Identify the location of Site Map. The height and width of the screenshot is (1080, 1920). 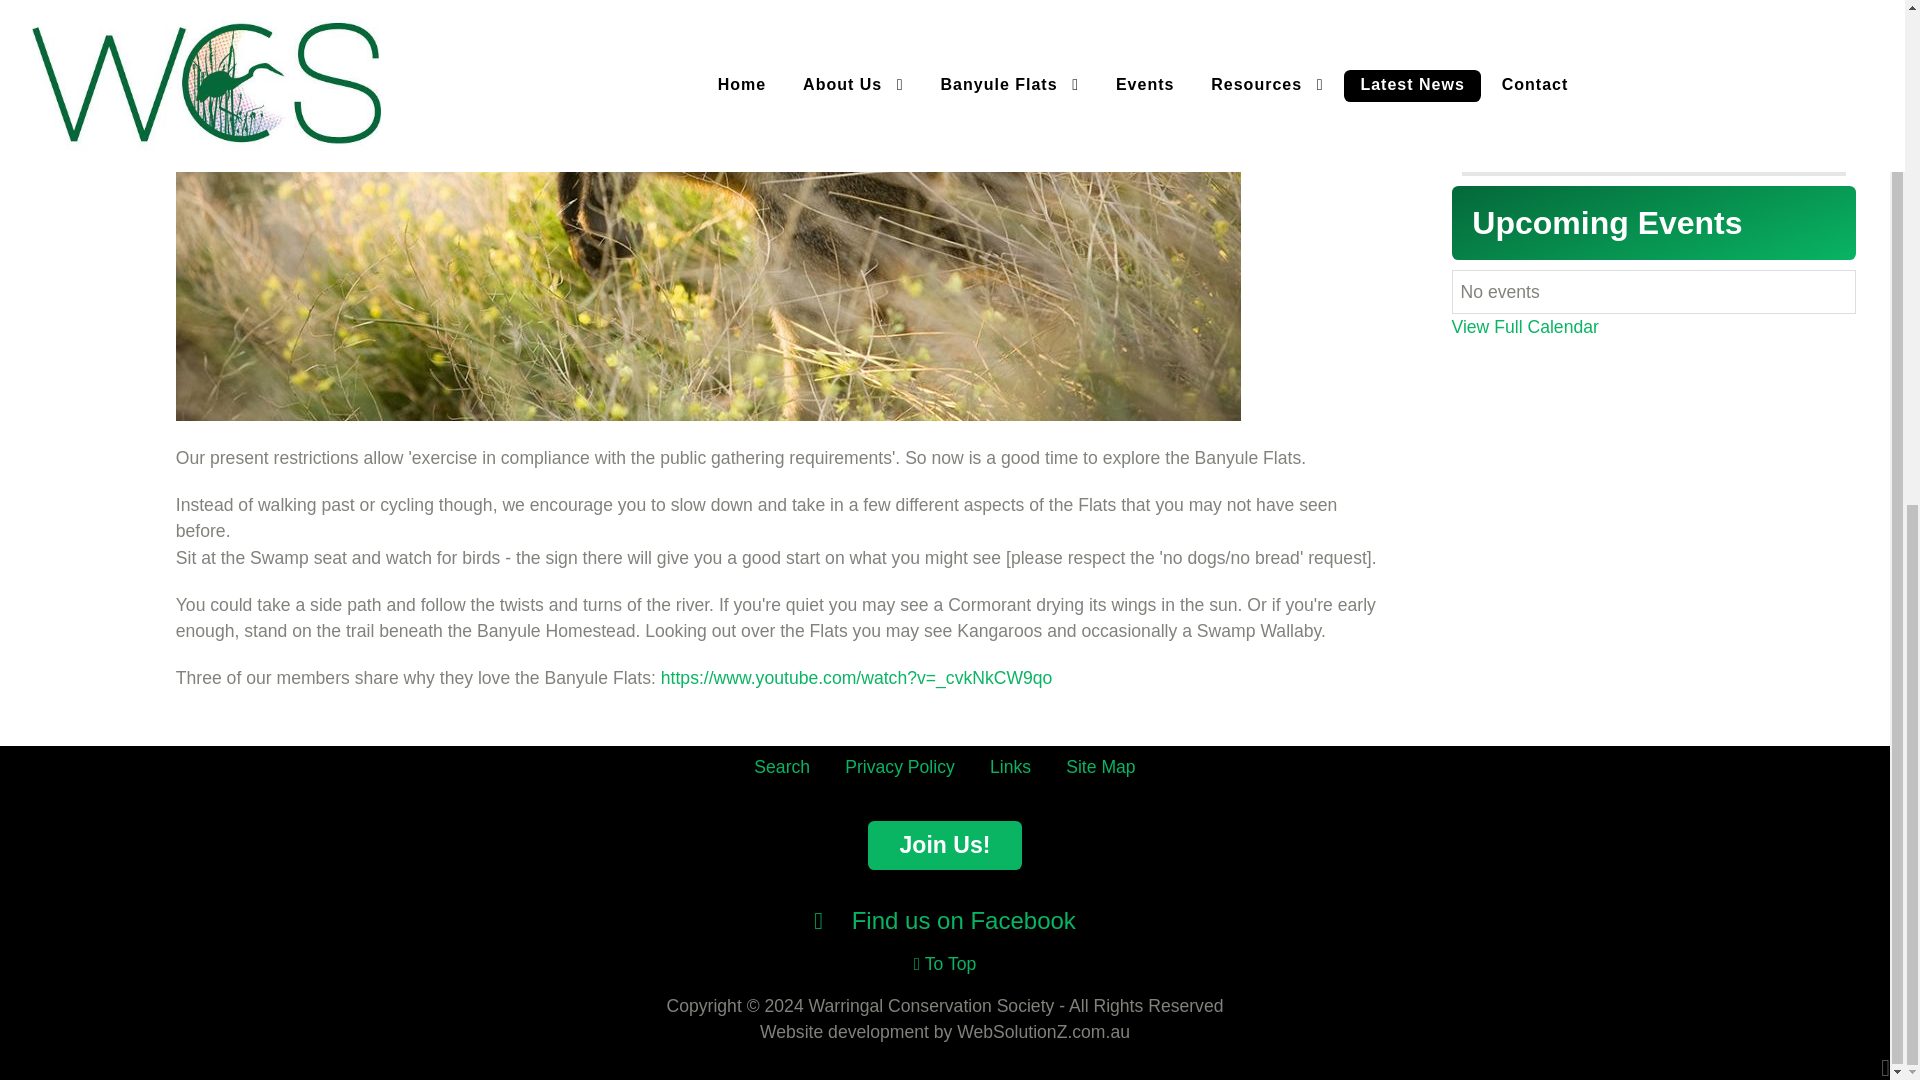
(1100, 766).